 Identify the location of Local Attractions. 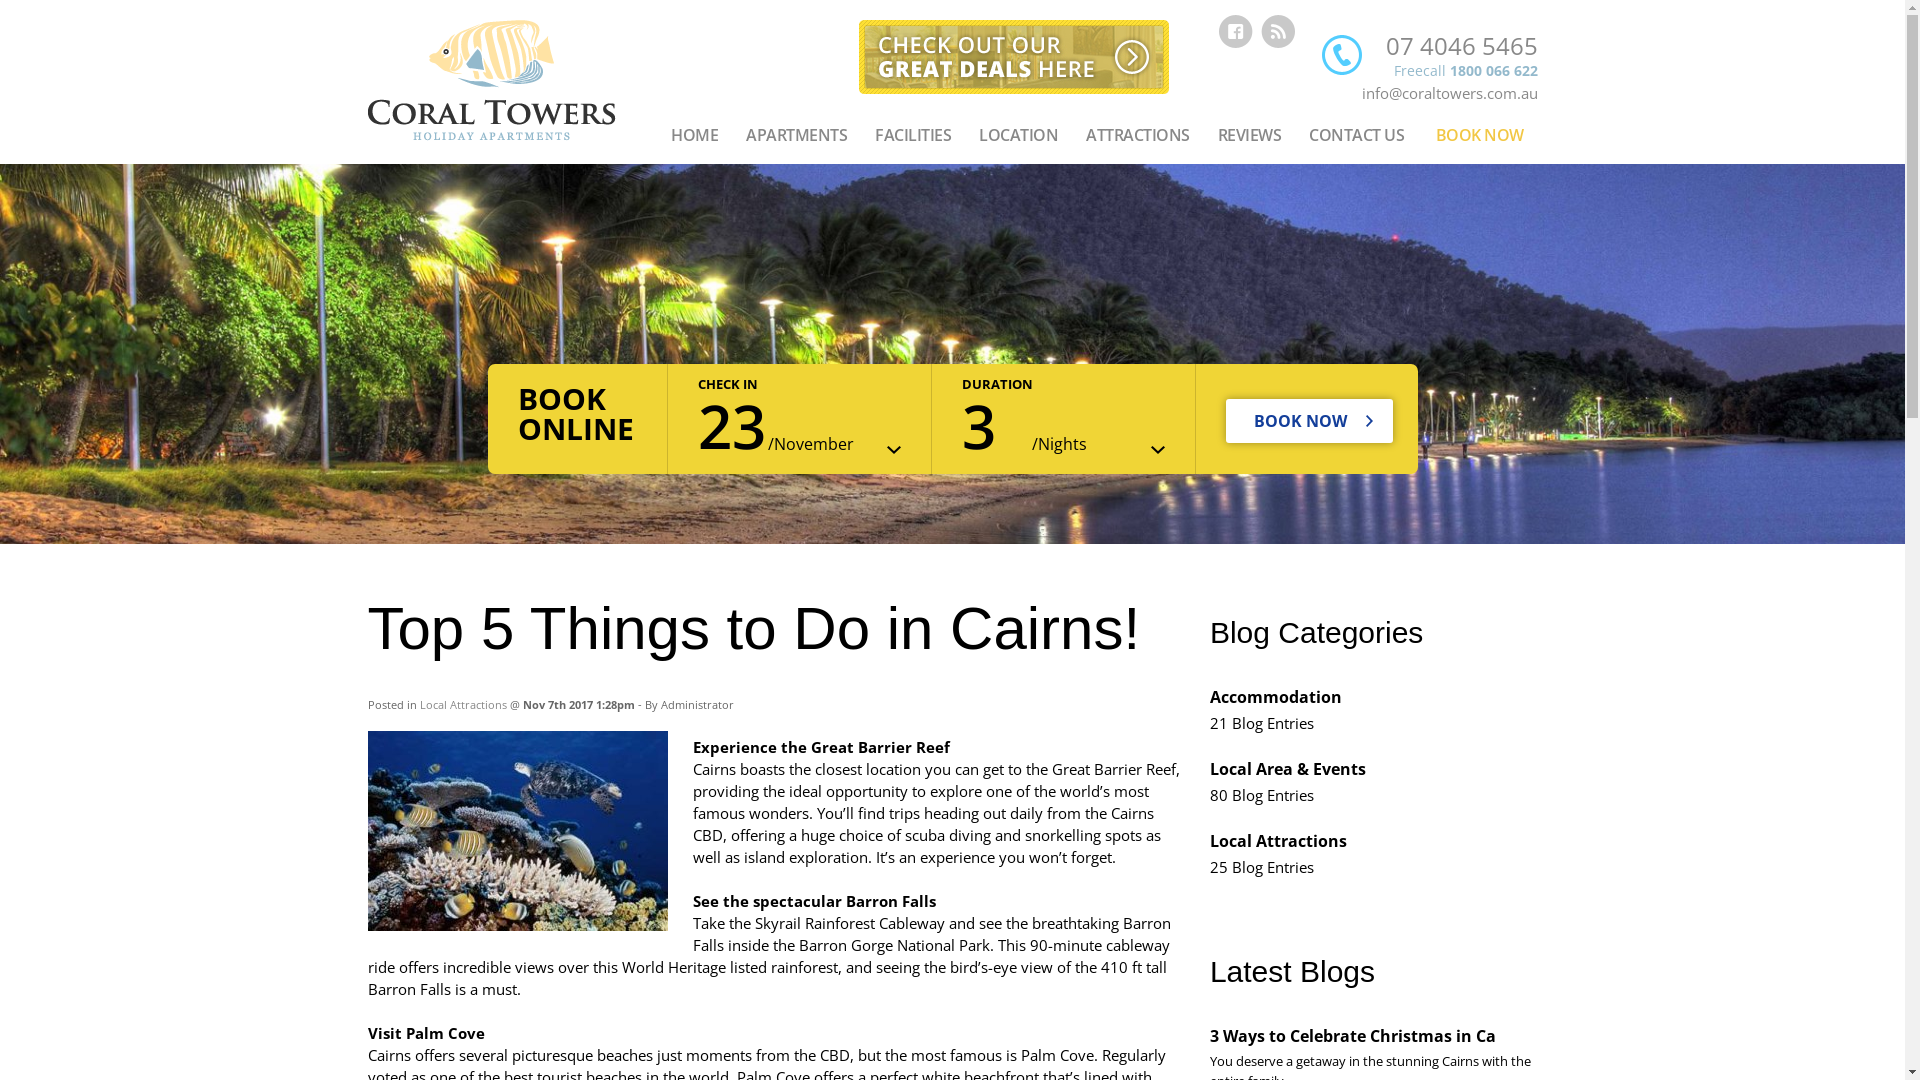
(463, 704).